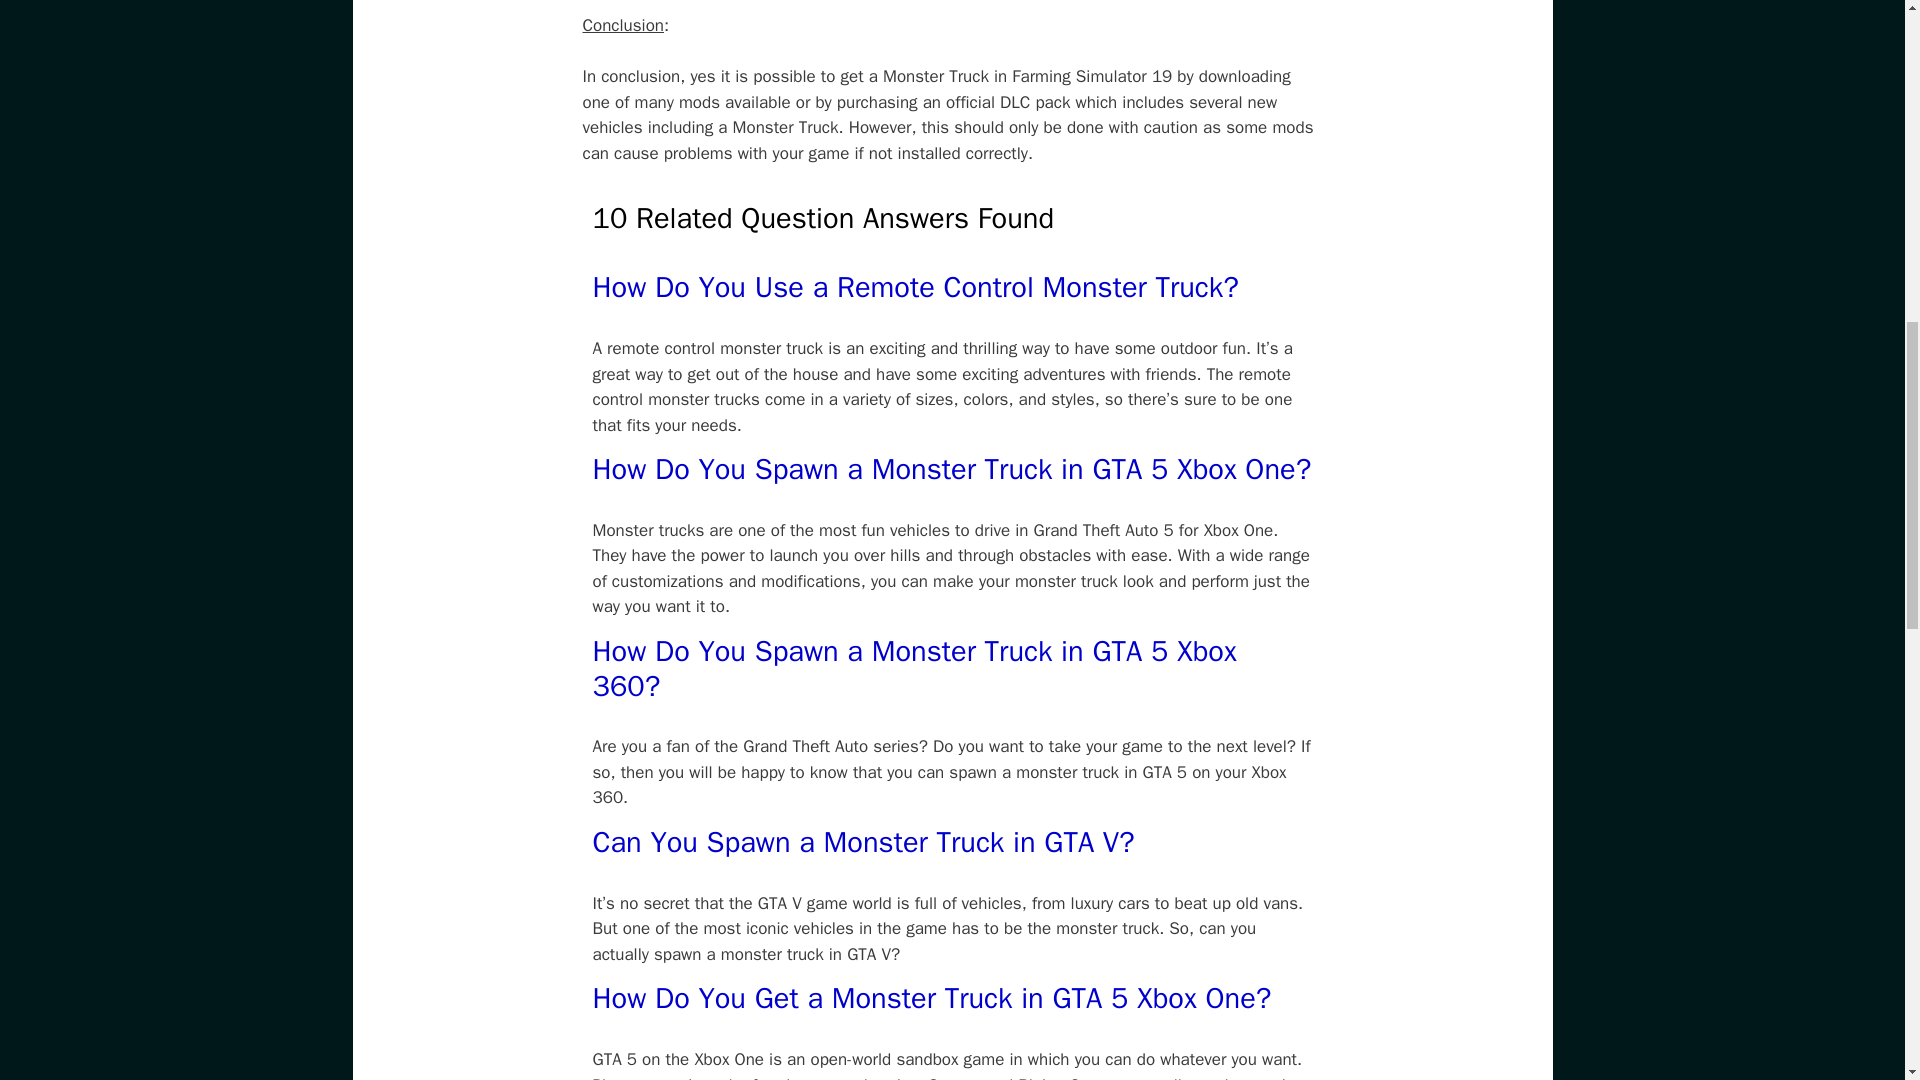 The image size is (1920, 1080). I want to click on Can You Spawn a Monster Truck in GTA V?, so click(862, 842).